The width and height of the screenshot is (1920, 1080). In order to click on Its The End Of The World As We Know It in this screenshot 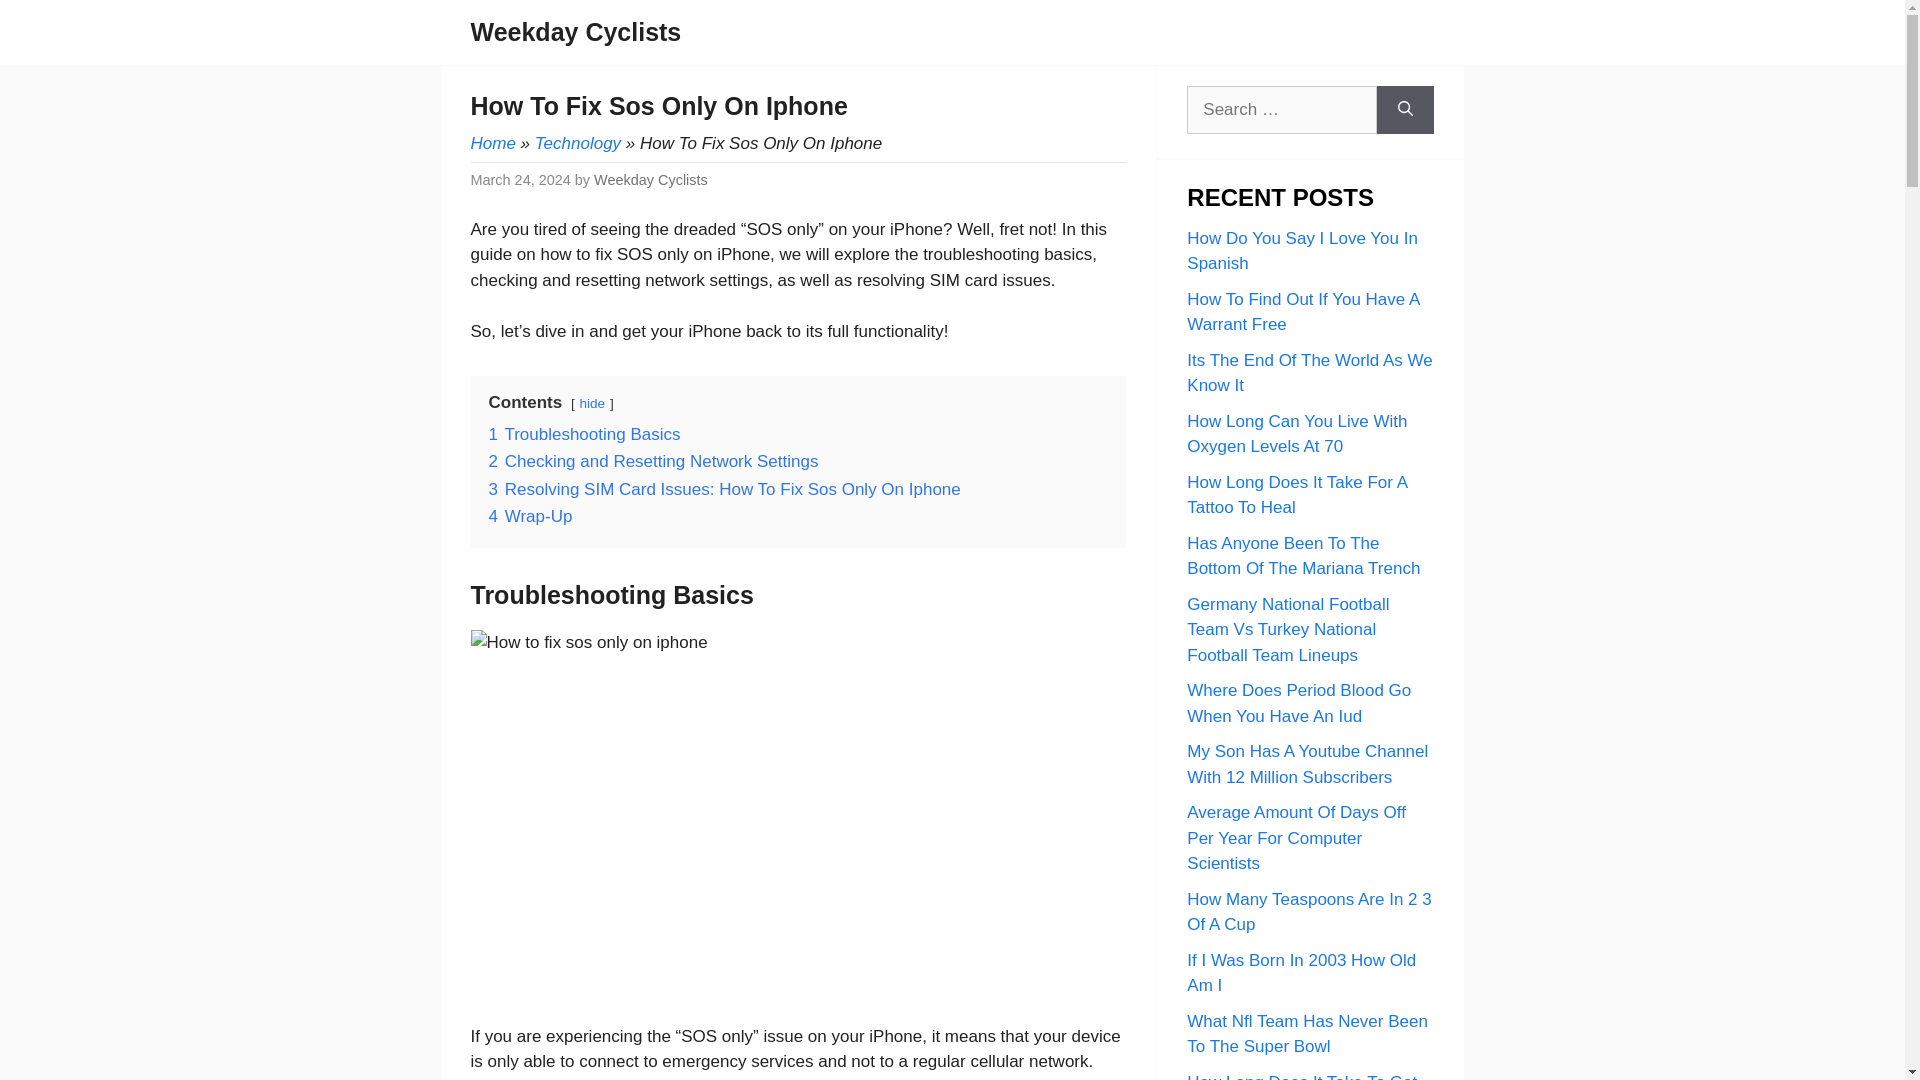, I will do `click(1309, 372)`.